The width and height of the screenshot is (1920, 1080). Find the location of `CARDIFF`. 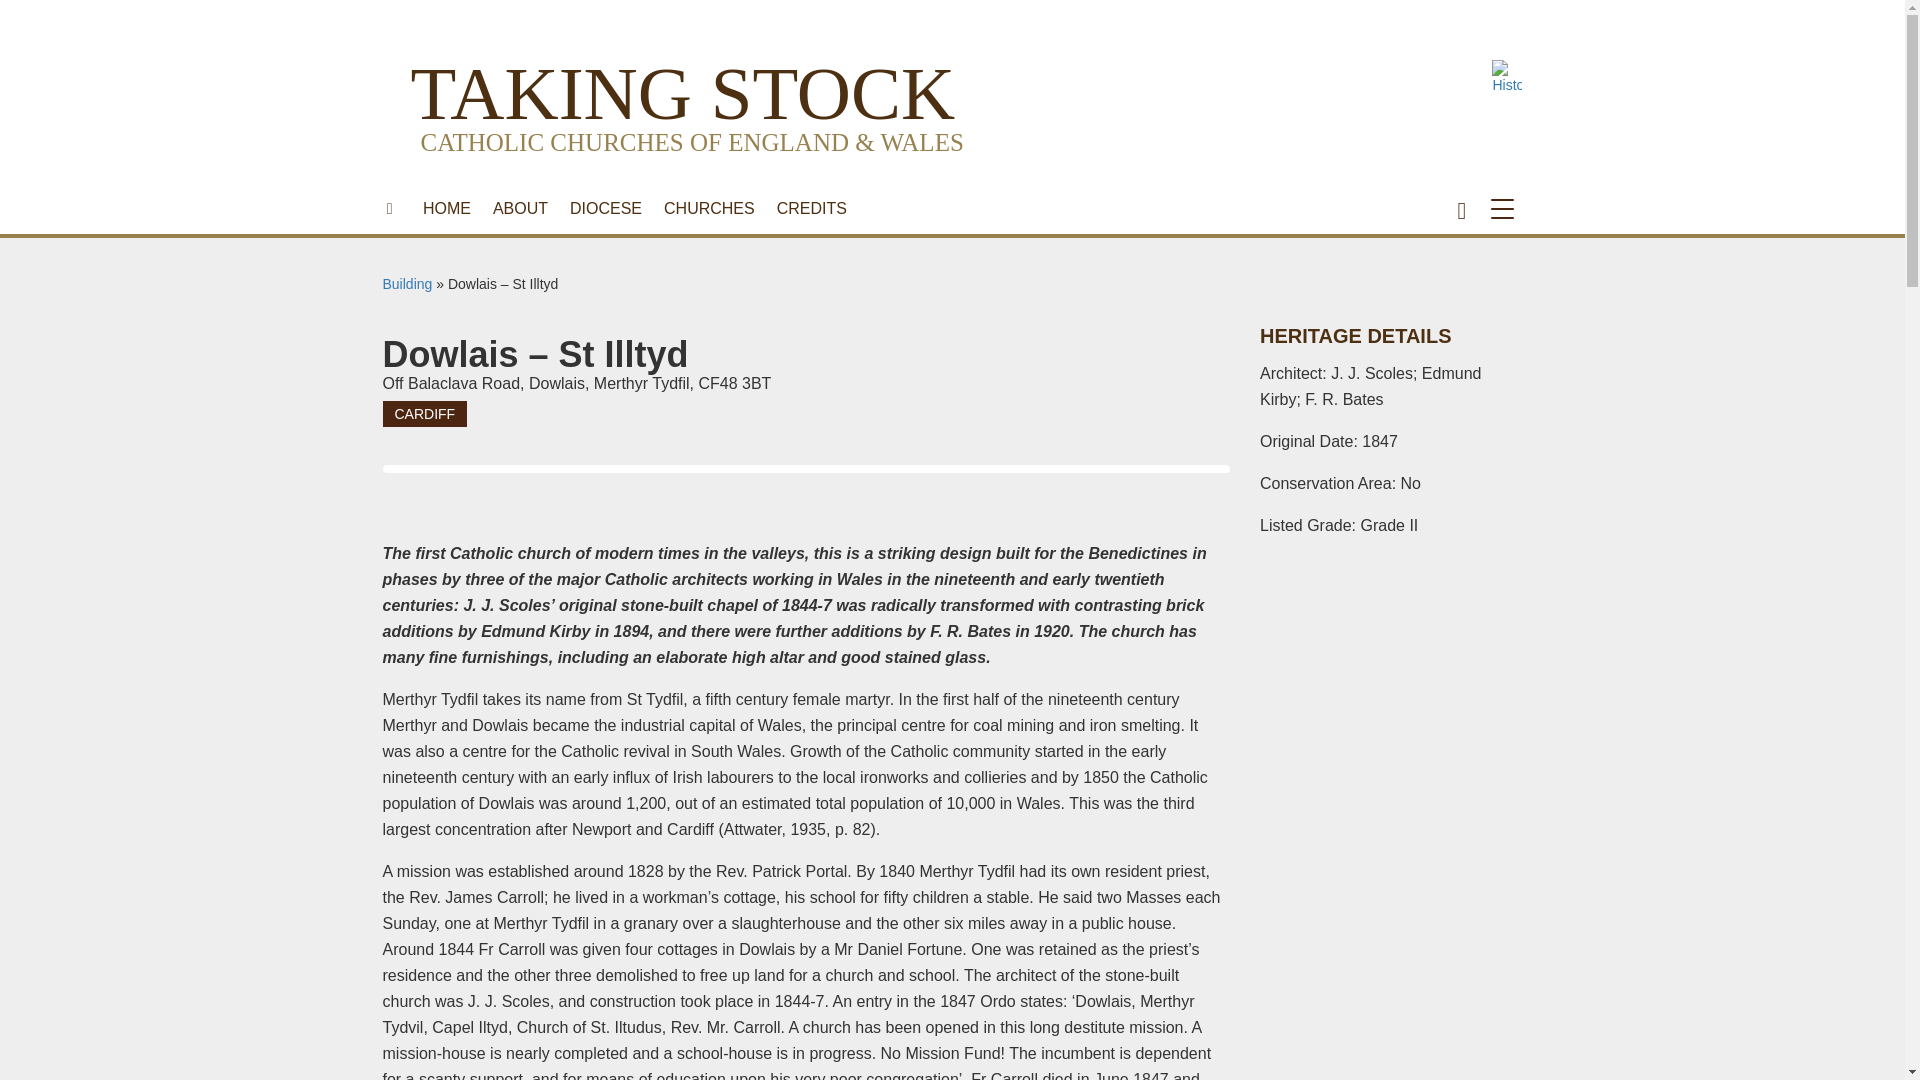

CARDIFF is located at coordinates (424, 413).